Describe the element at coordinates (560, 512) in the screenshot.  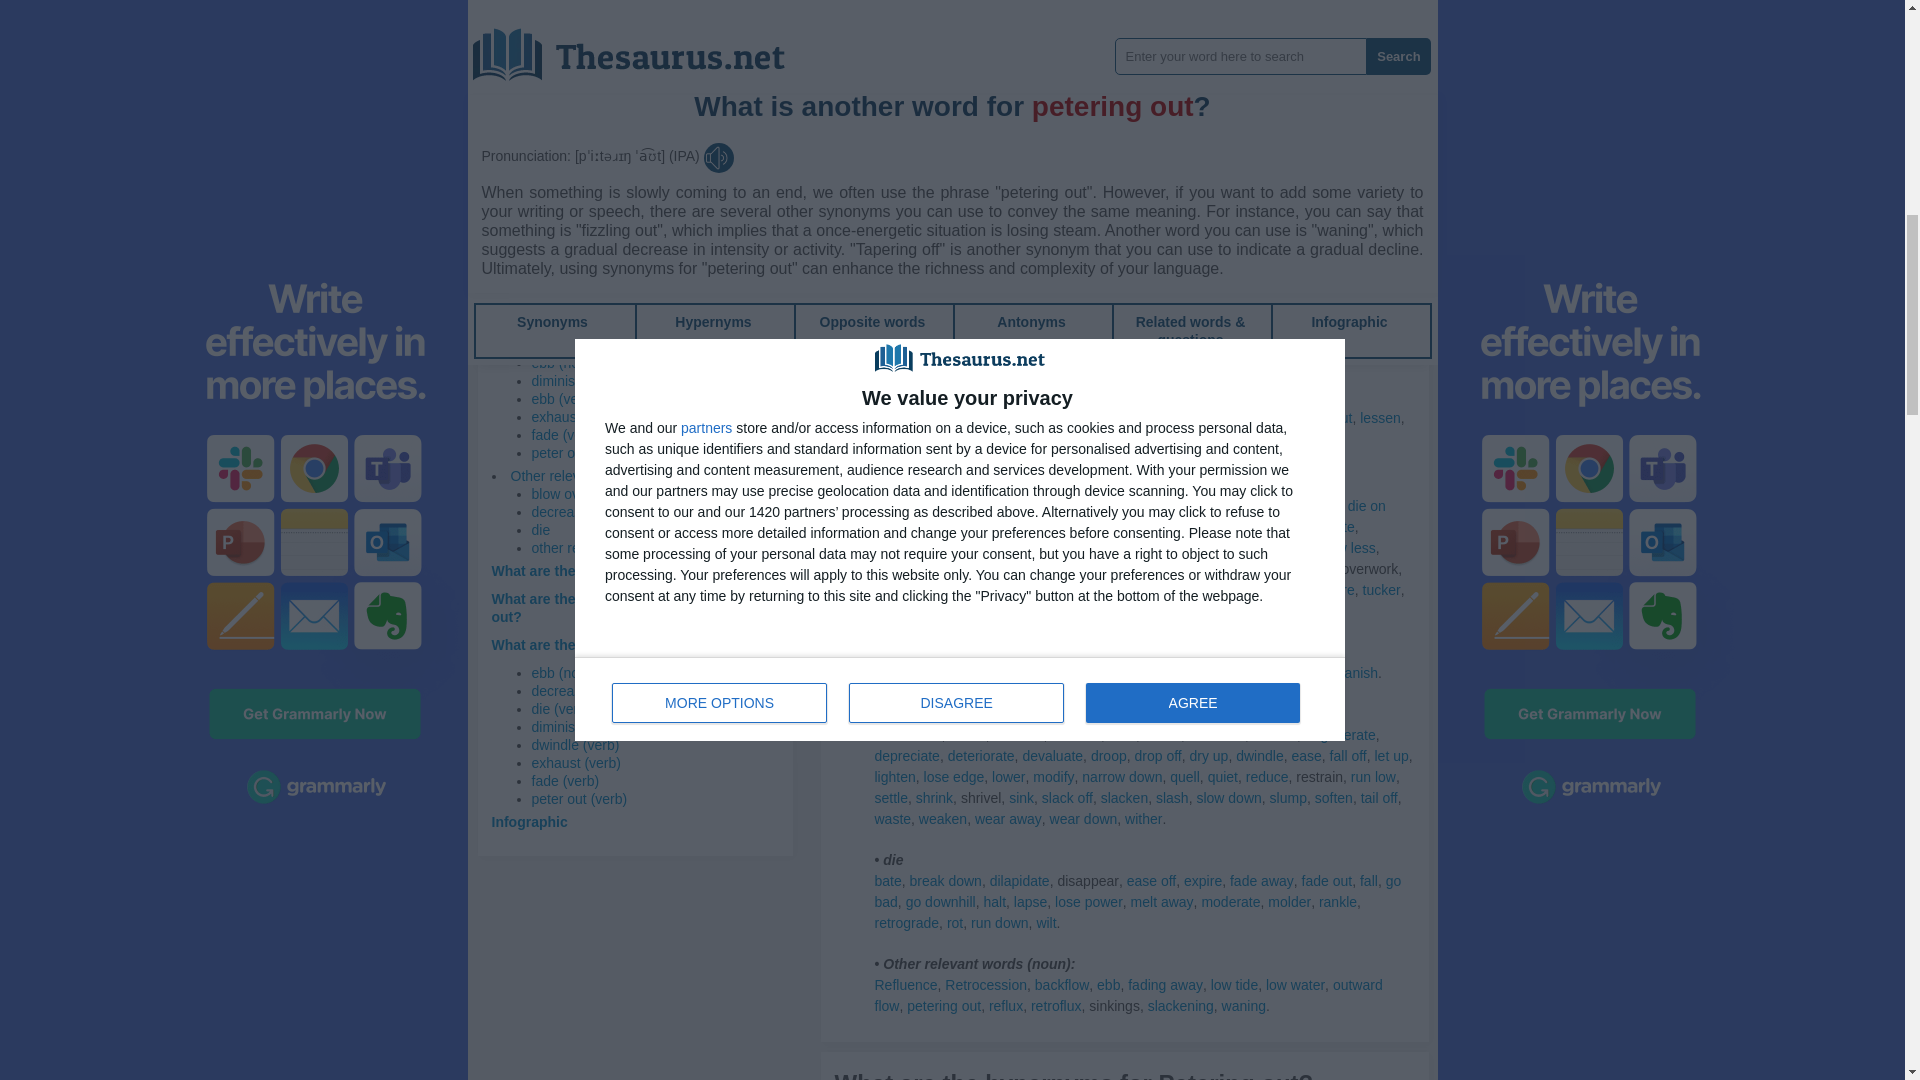
I see `decrease` at that location.